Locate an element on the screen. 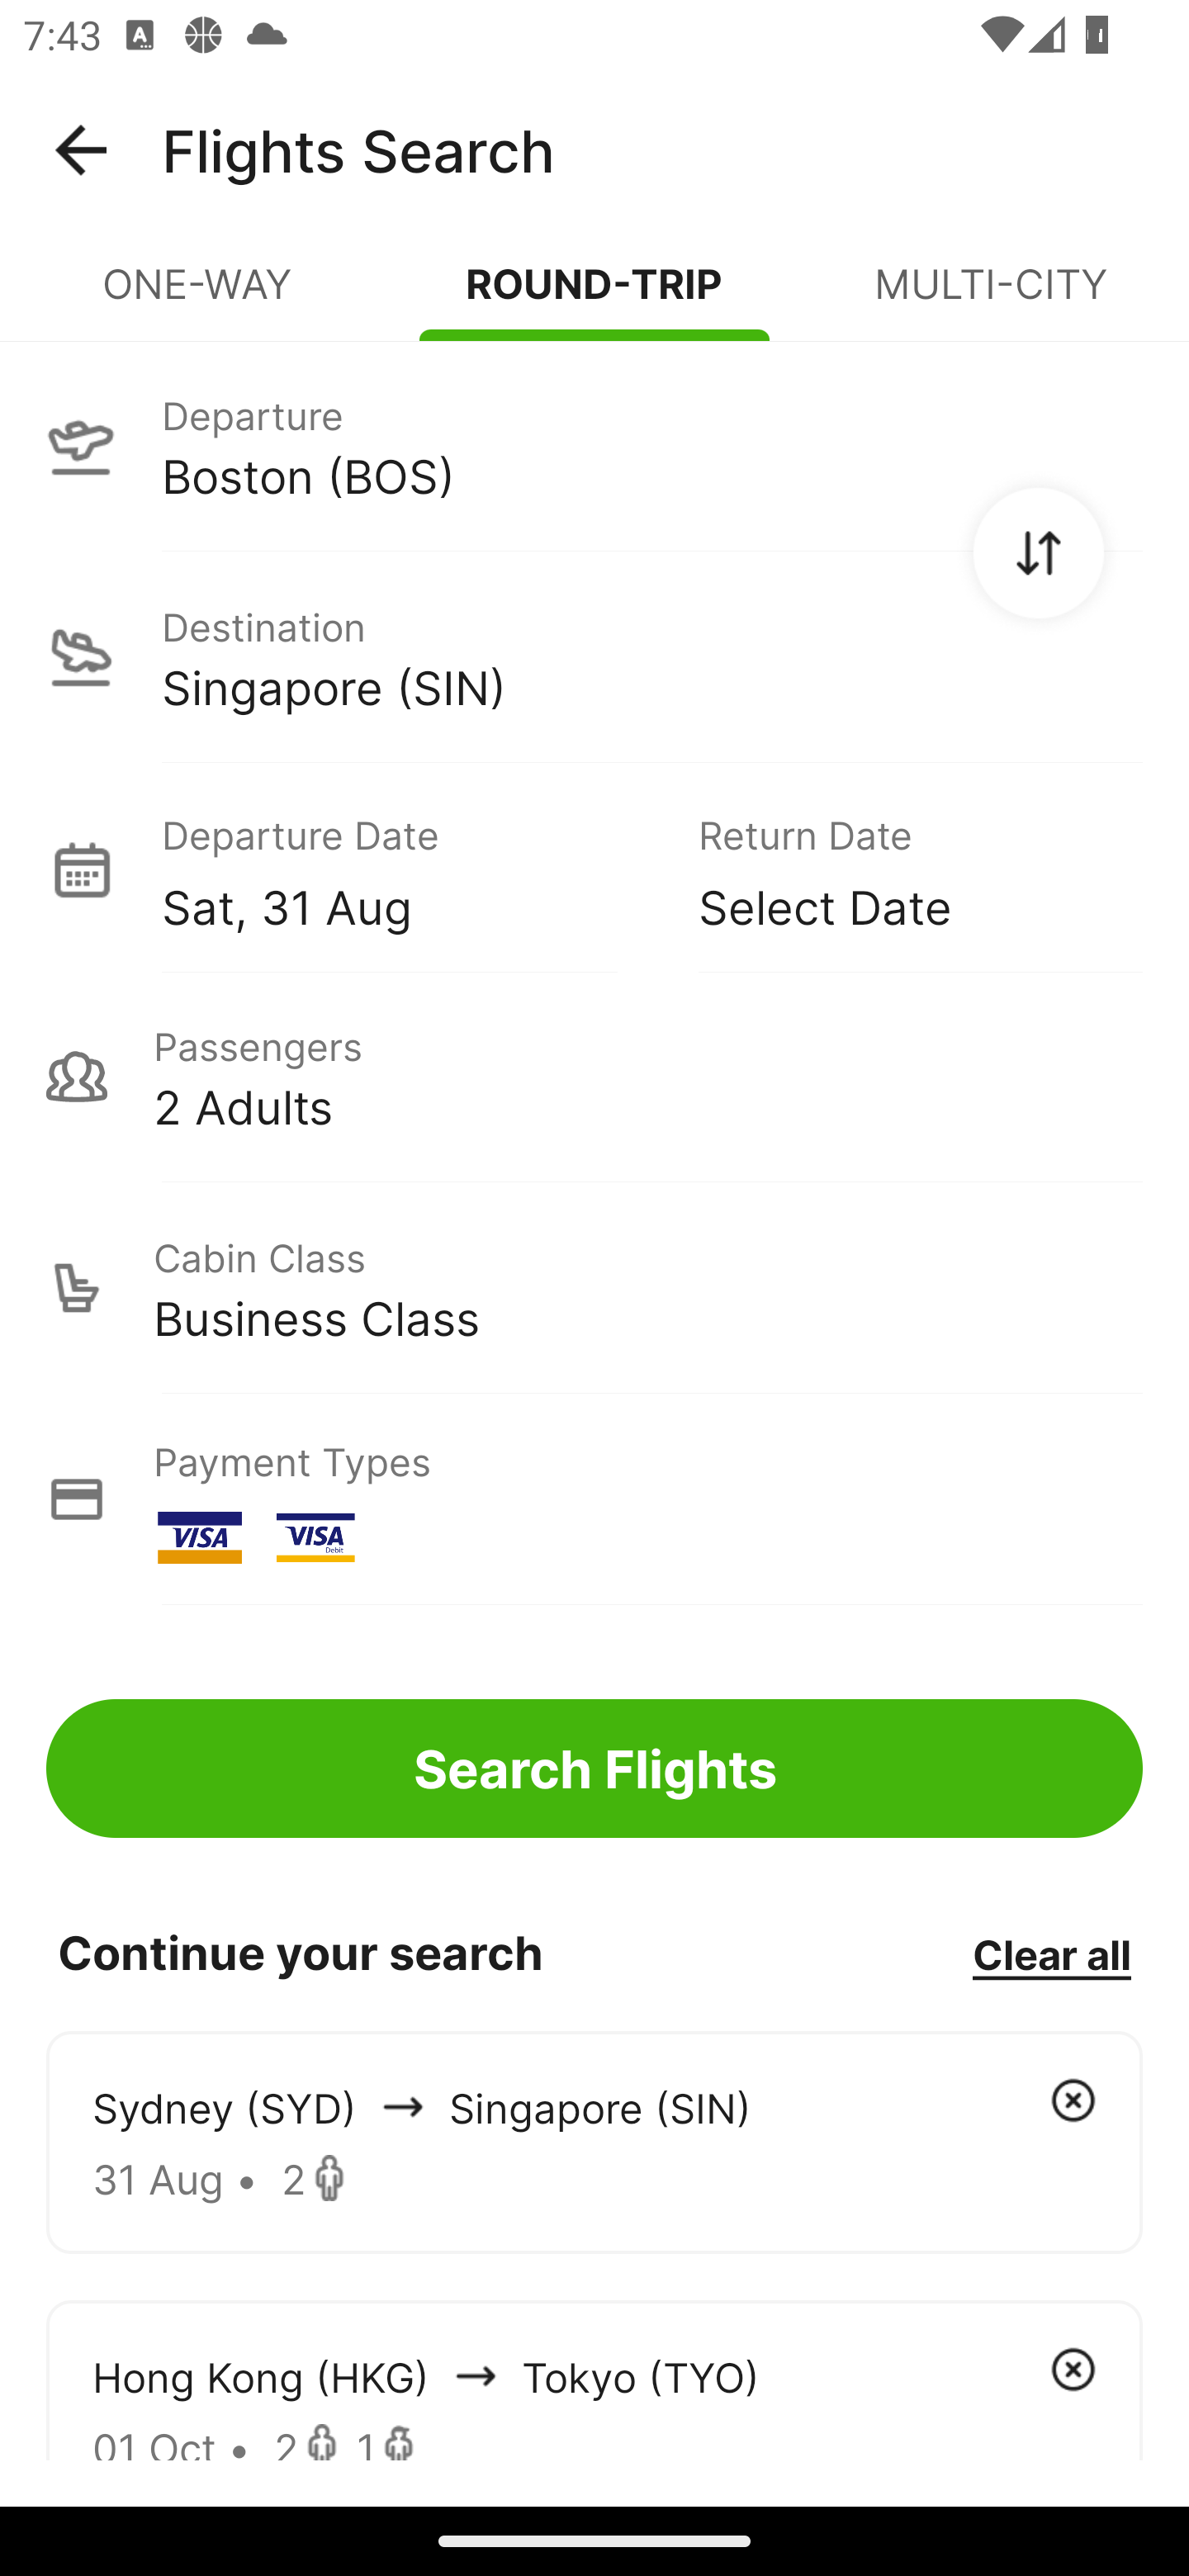 Image resolution: width=1189 pixels, height=2576 pixels. Departure Date Sat, 31 Aug is located at coordinates (406, 869).